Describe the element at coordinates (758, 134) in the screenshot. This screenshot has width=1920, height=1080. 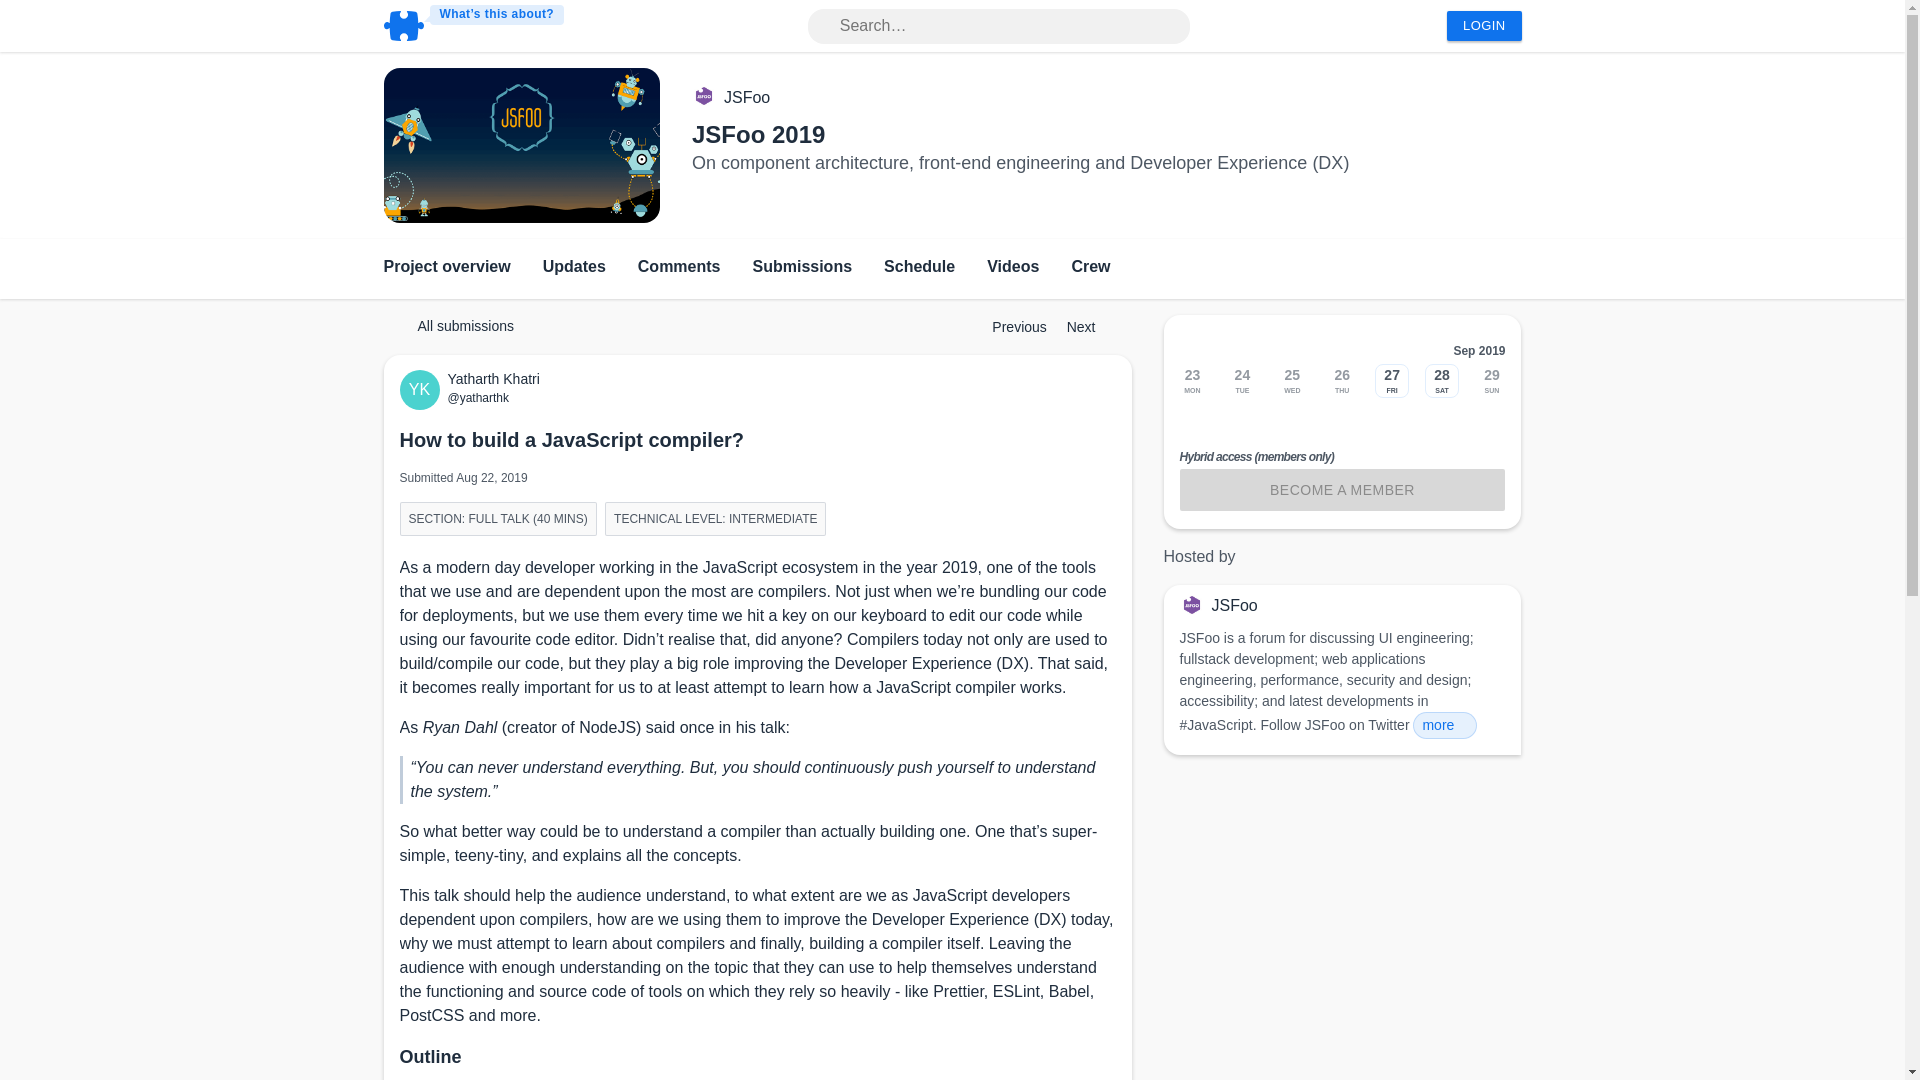
I see `JSFoo 2019` at that location.